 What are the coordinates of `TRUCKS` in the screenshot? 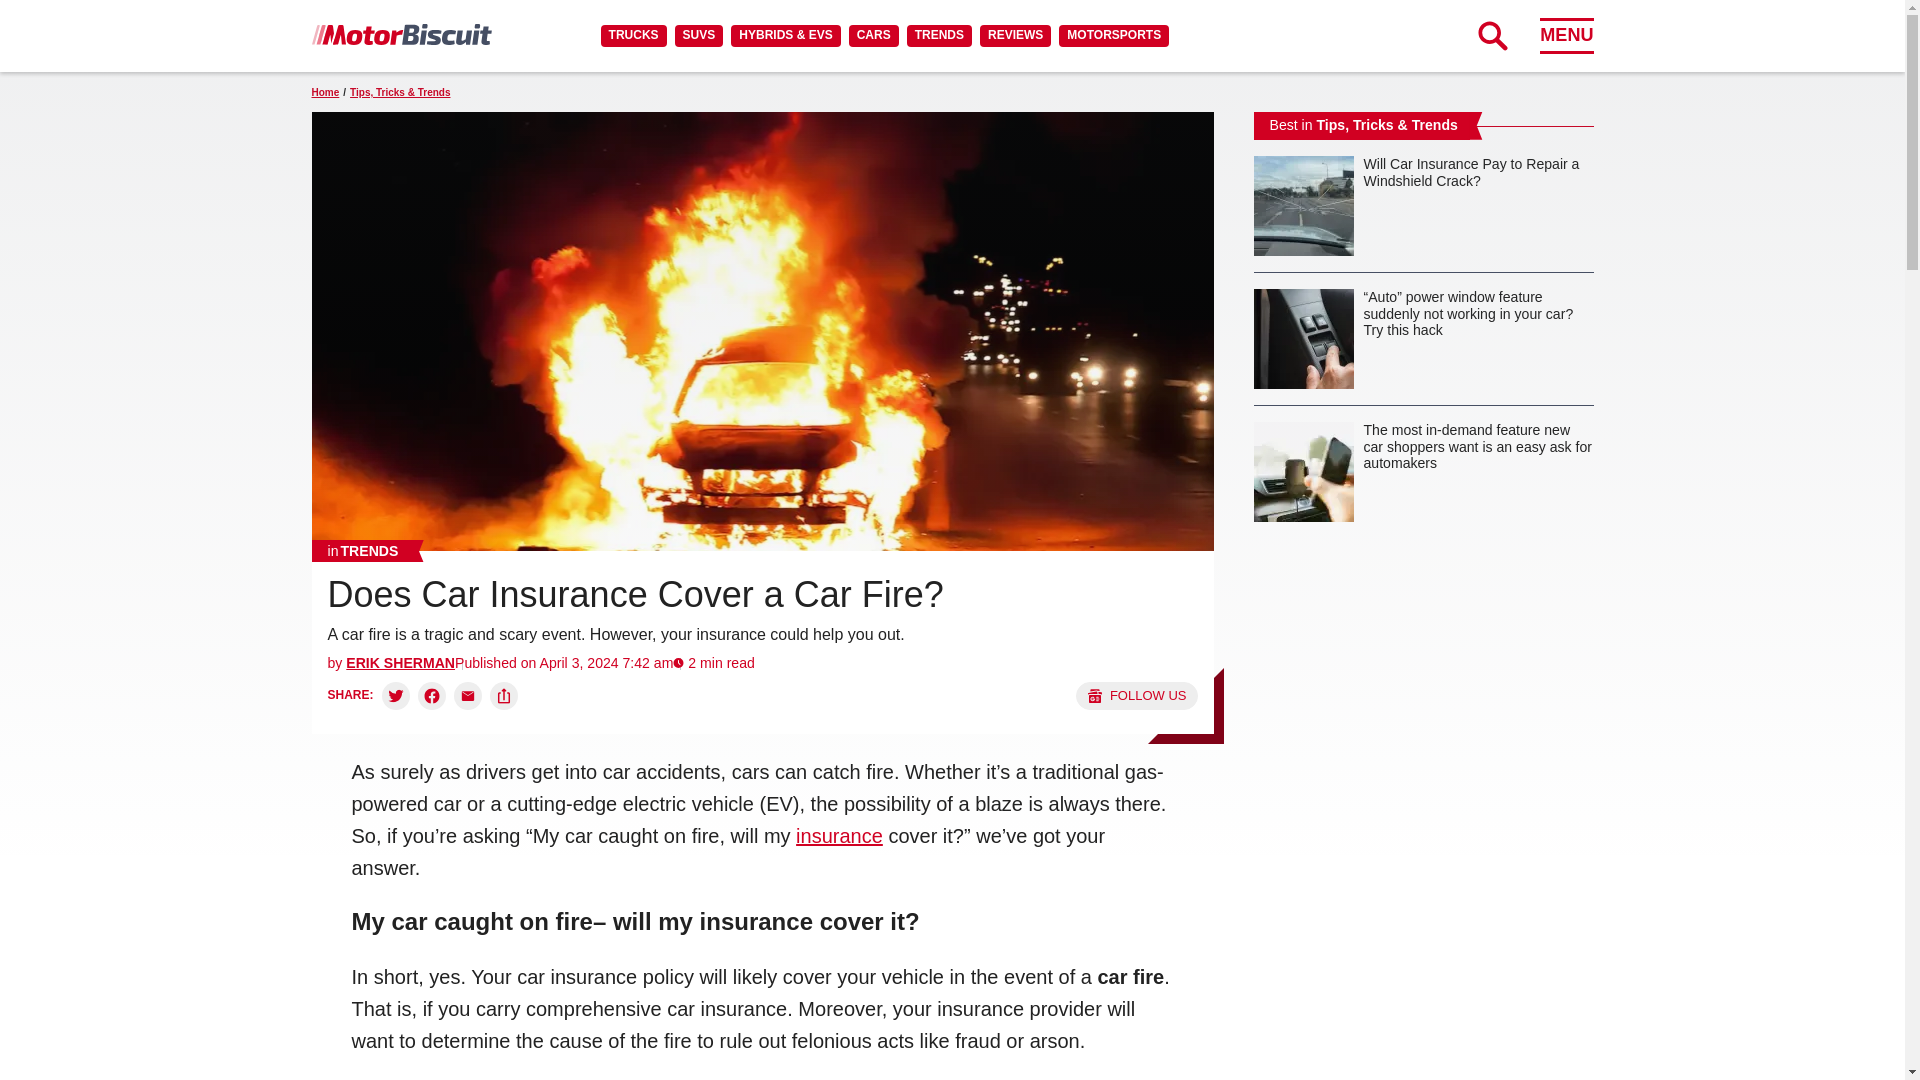 It's located at (633, 35).